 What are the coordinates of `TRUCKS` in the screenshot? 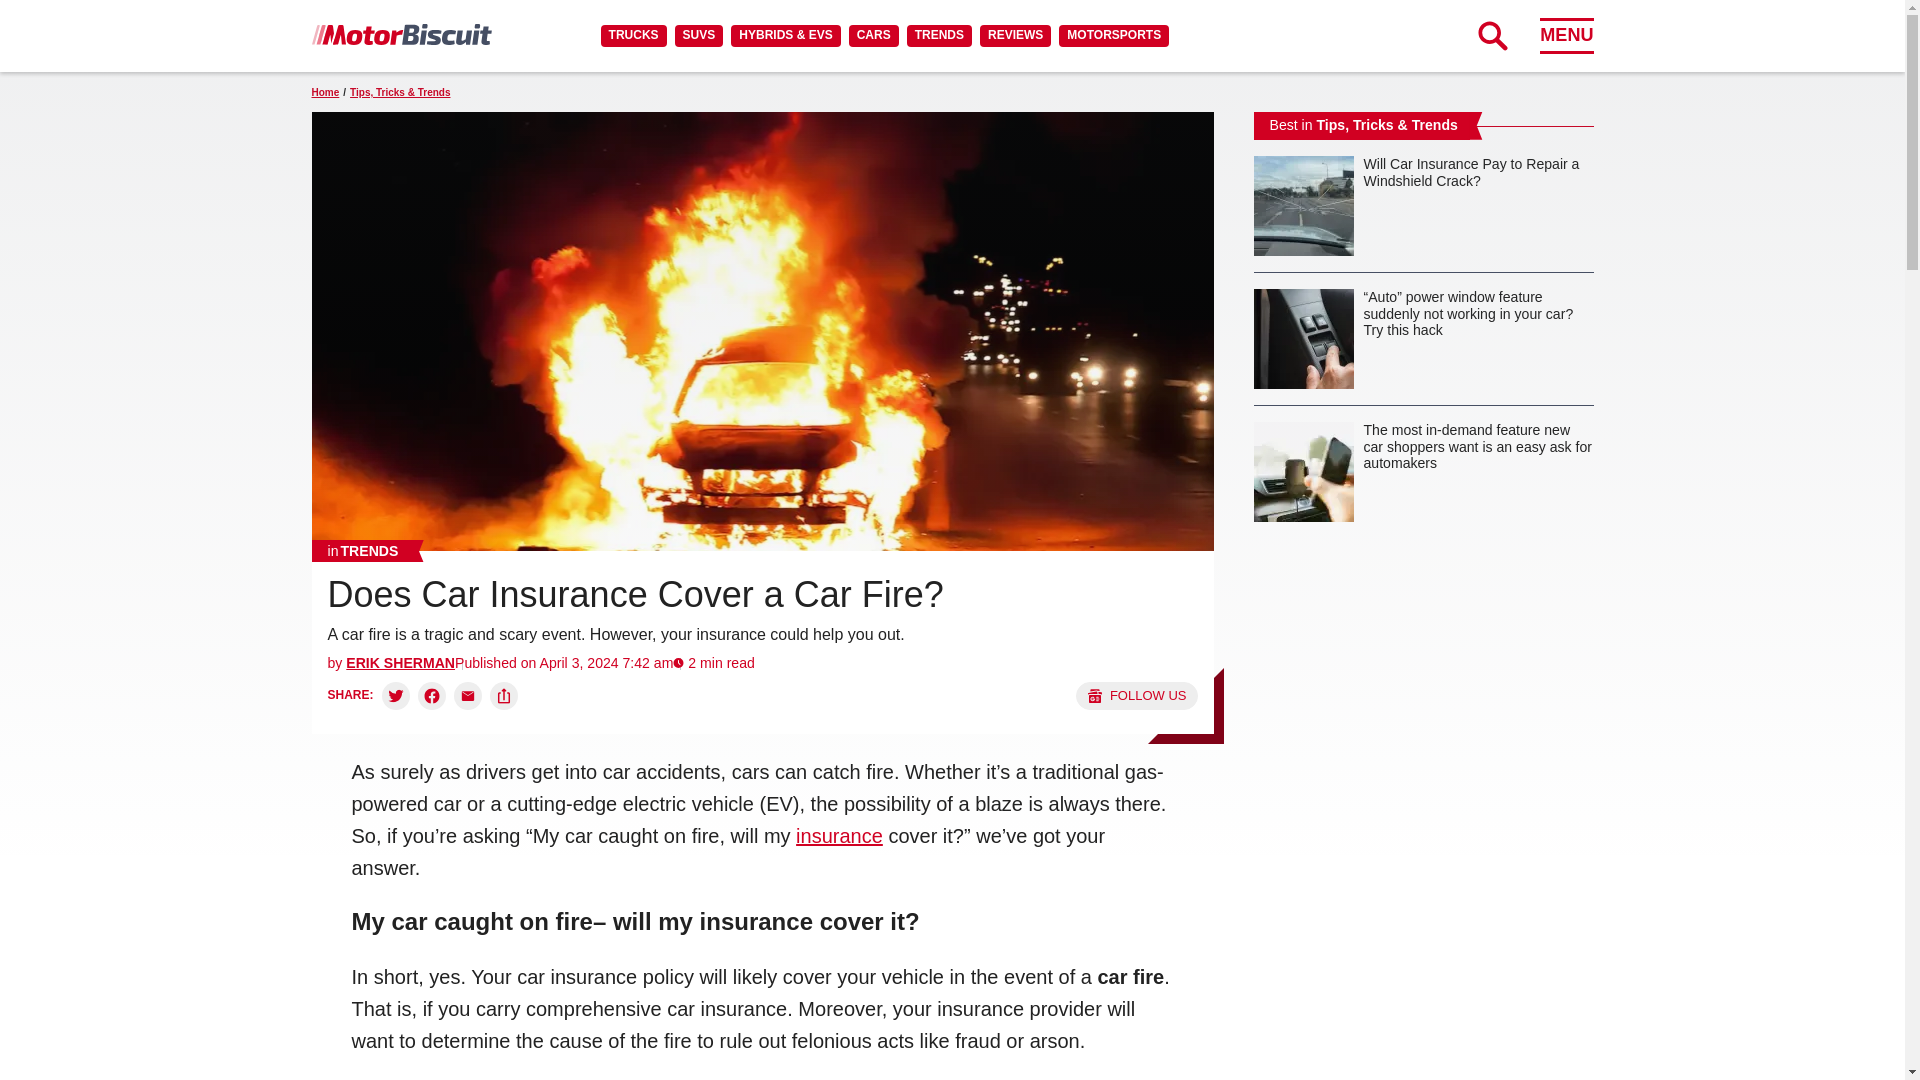 It's located at (633, 35).